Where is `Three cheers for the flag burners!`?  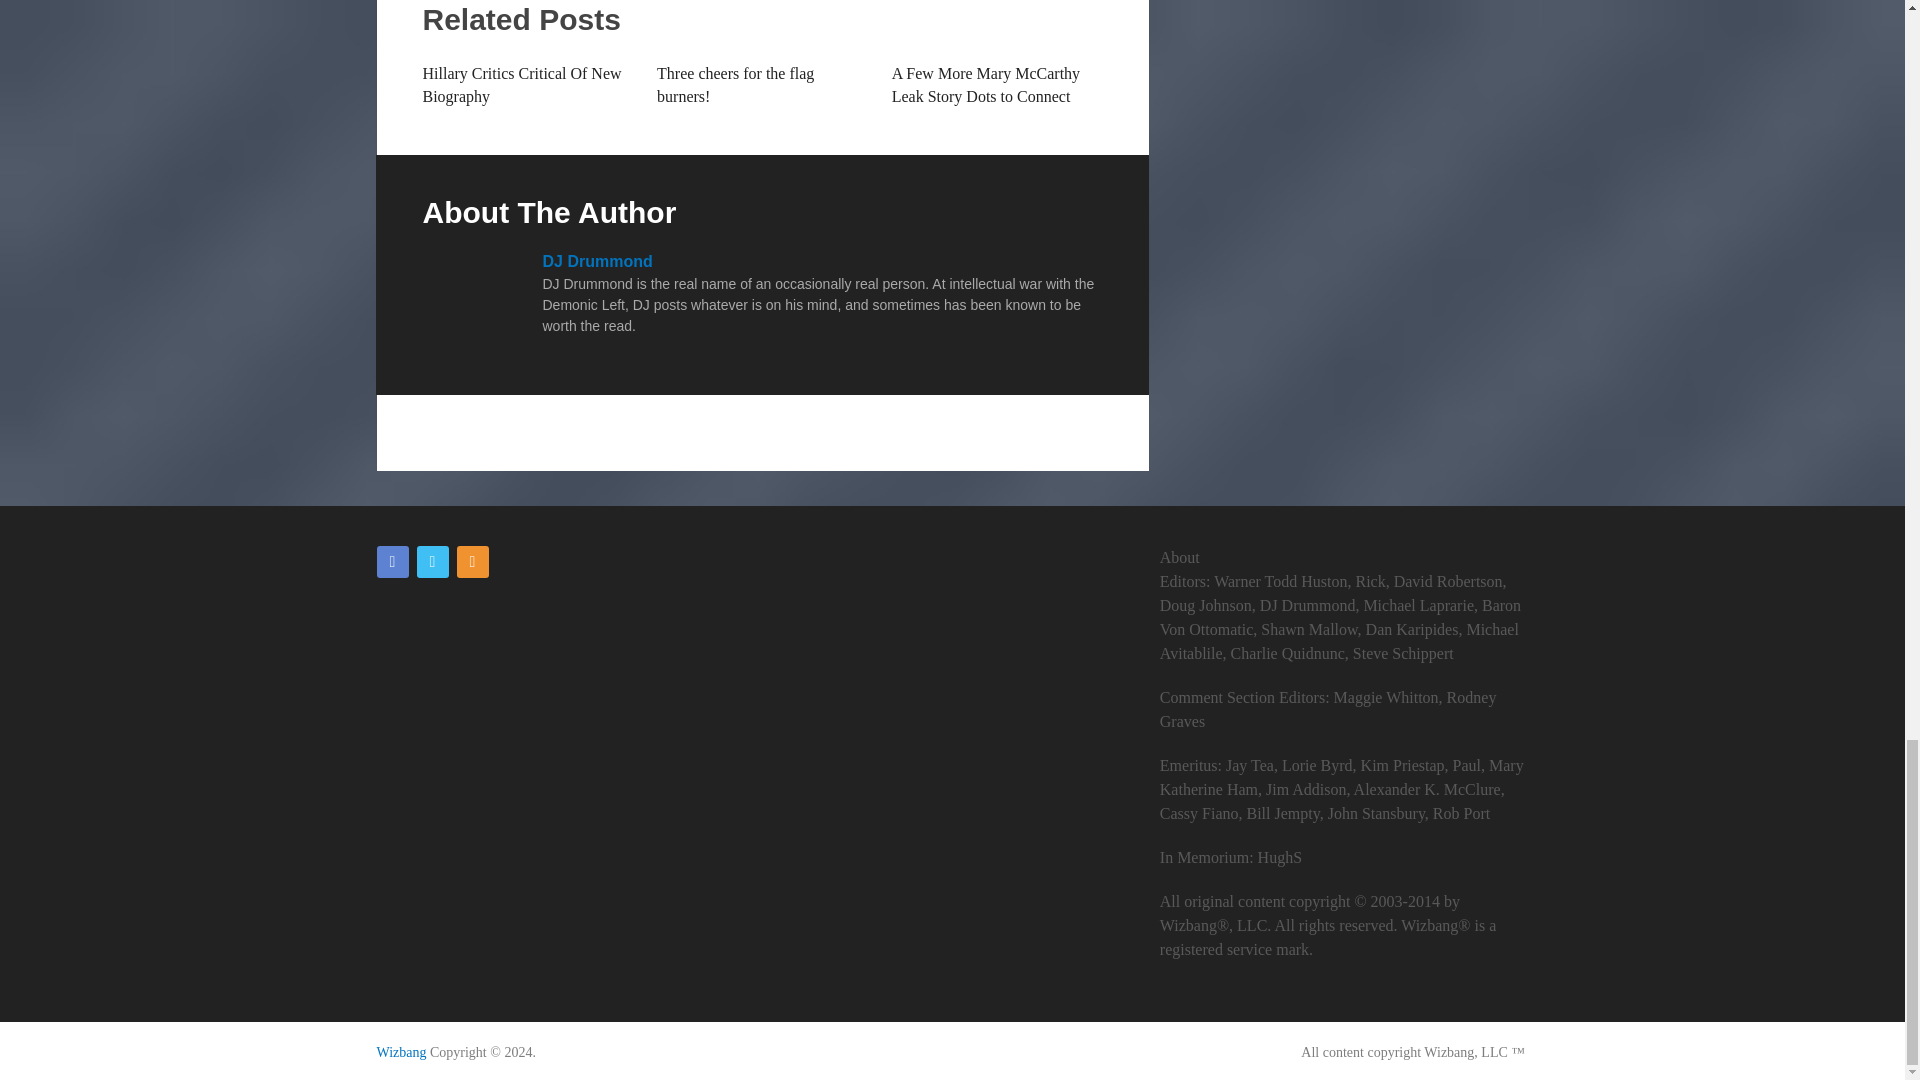
Three cheers for the flag burners! is located at coordinates (735, 84).